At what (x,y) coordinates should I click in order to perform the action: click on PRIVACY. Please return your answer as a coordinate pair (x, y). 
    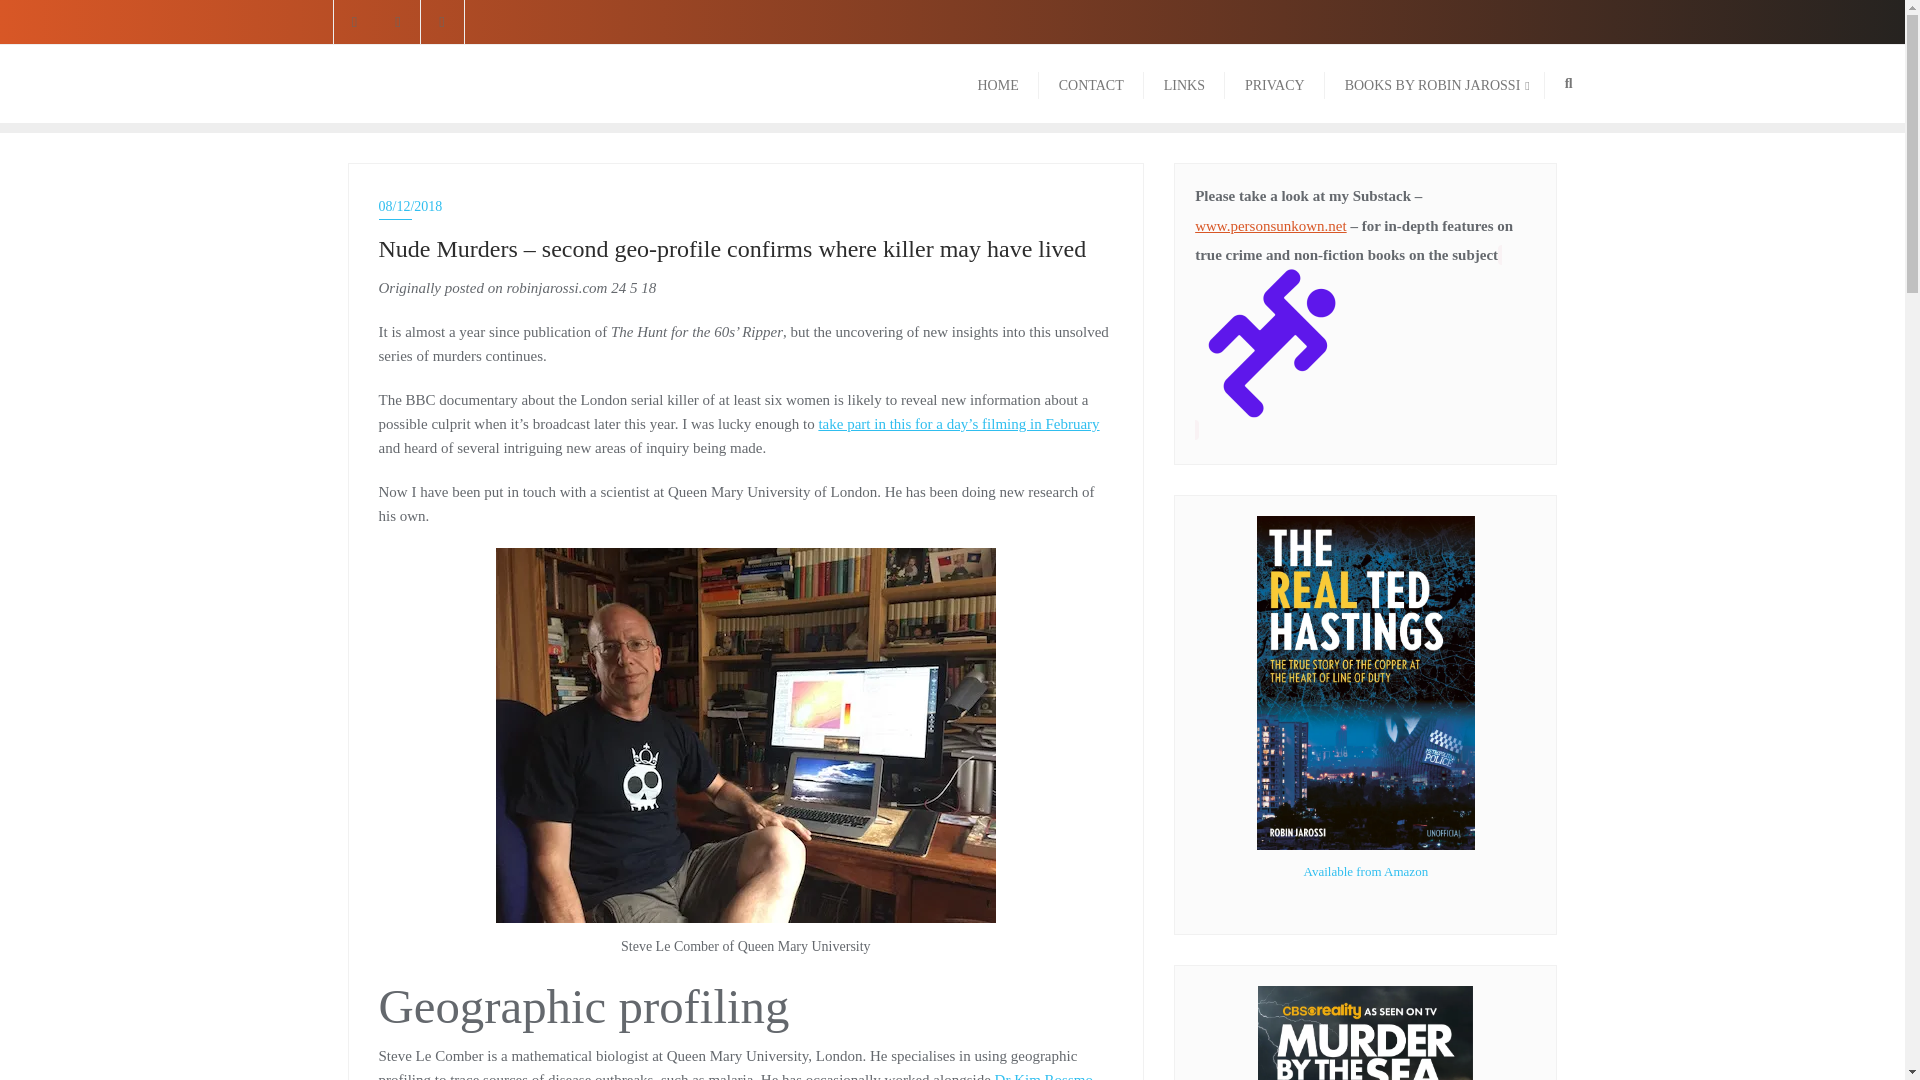
    Looking at the image, I should click on (1091, 84).